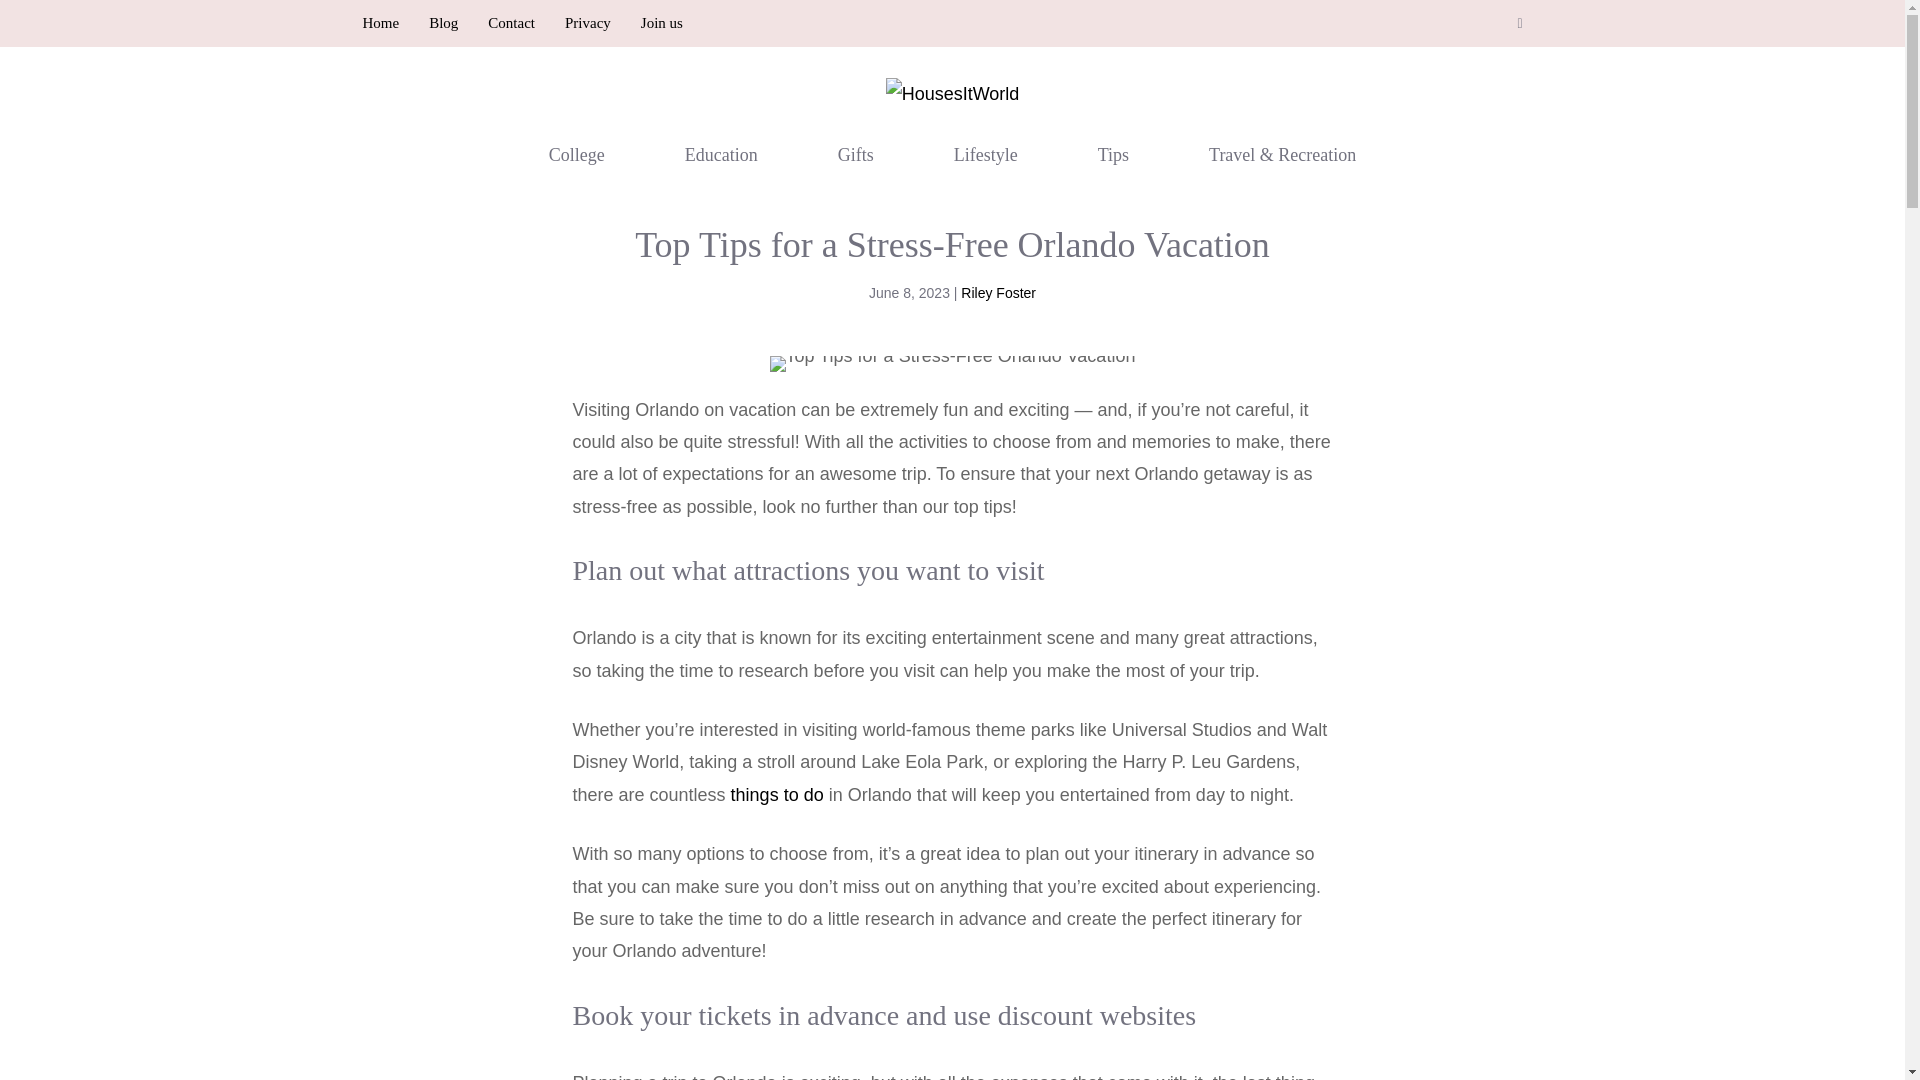 The height and width of the screenshot is (1080, 1920). I want to click on Gifts, so click(856, 154).